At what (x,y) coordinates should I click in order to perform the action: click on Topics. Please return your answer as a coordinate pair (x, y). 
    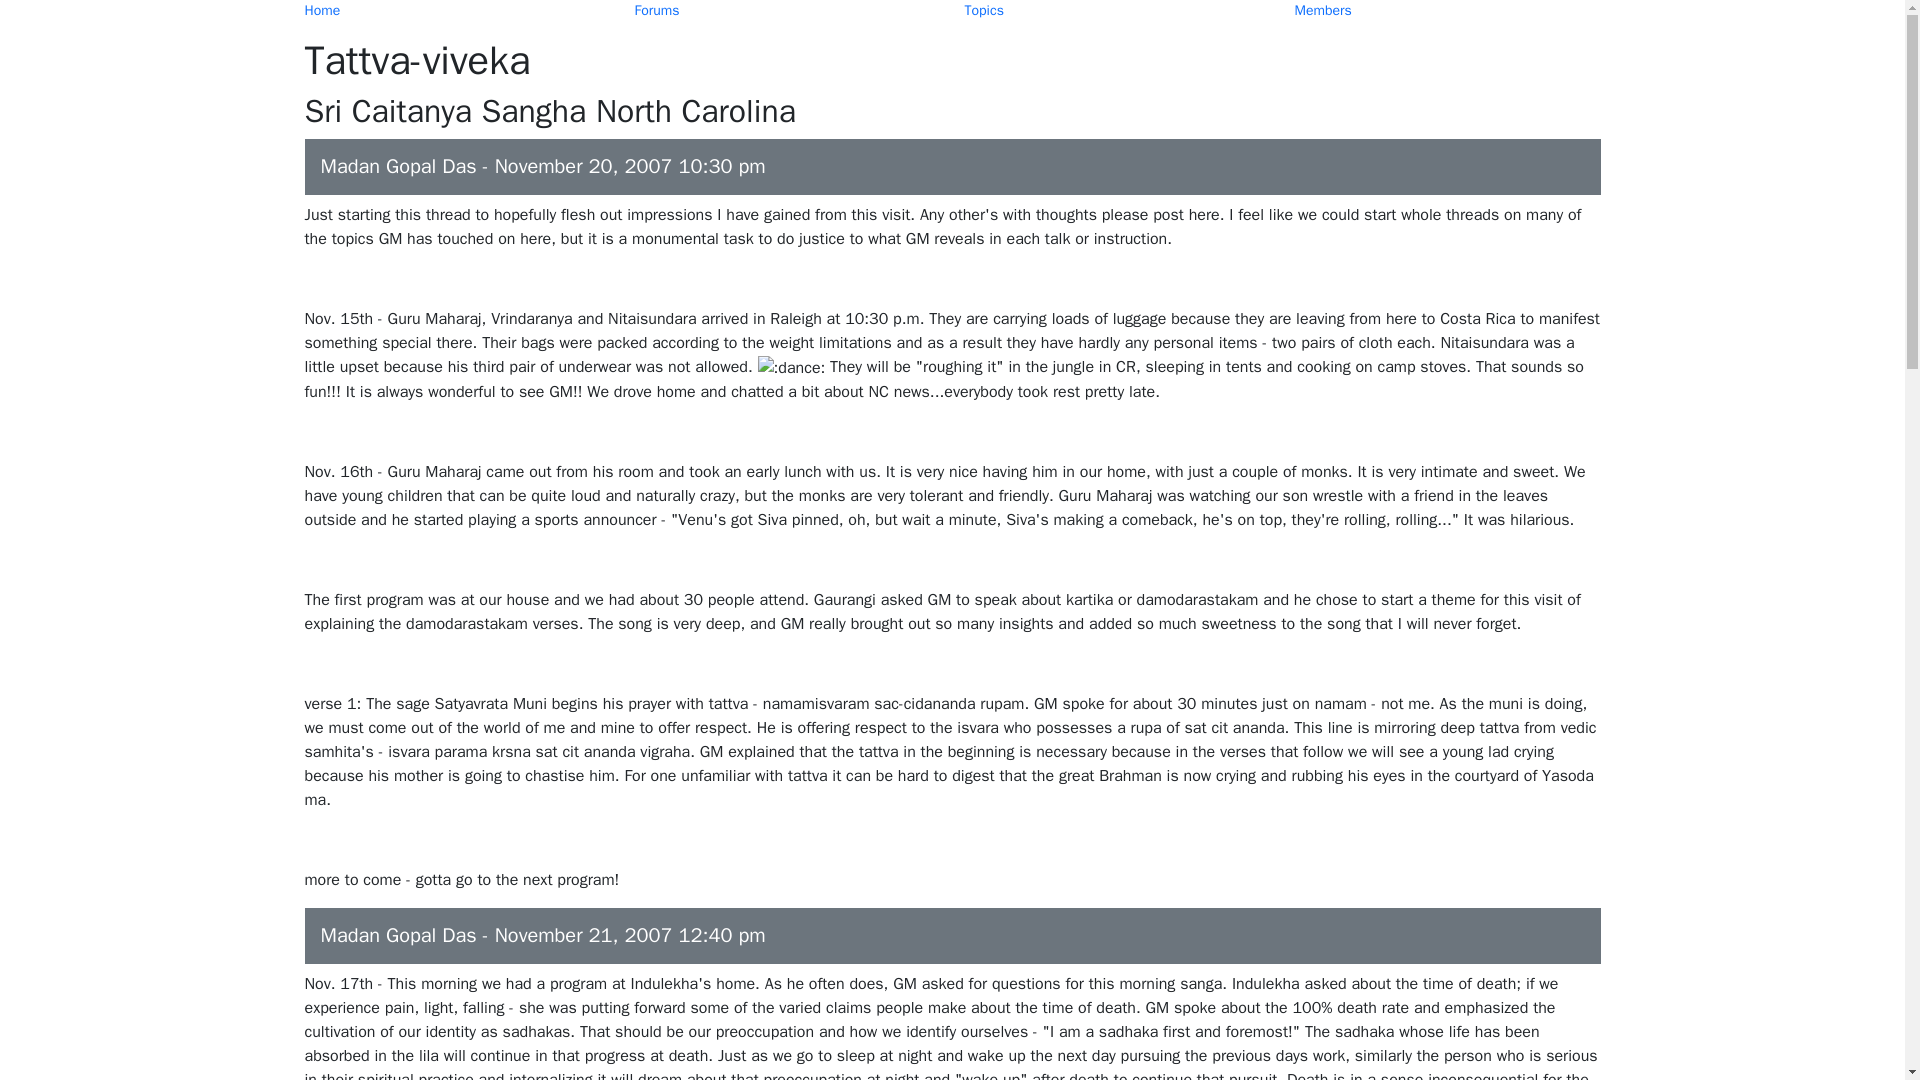
    Looking at the image, I should click on (982, 10).